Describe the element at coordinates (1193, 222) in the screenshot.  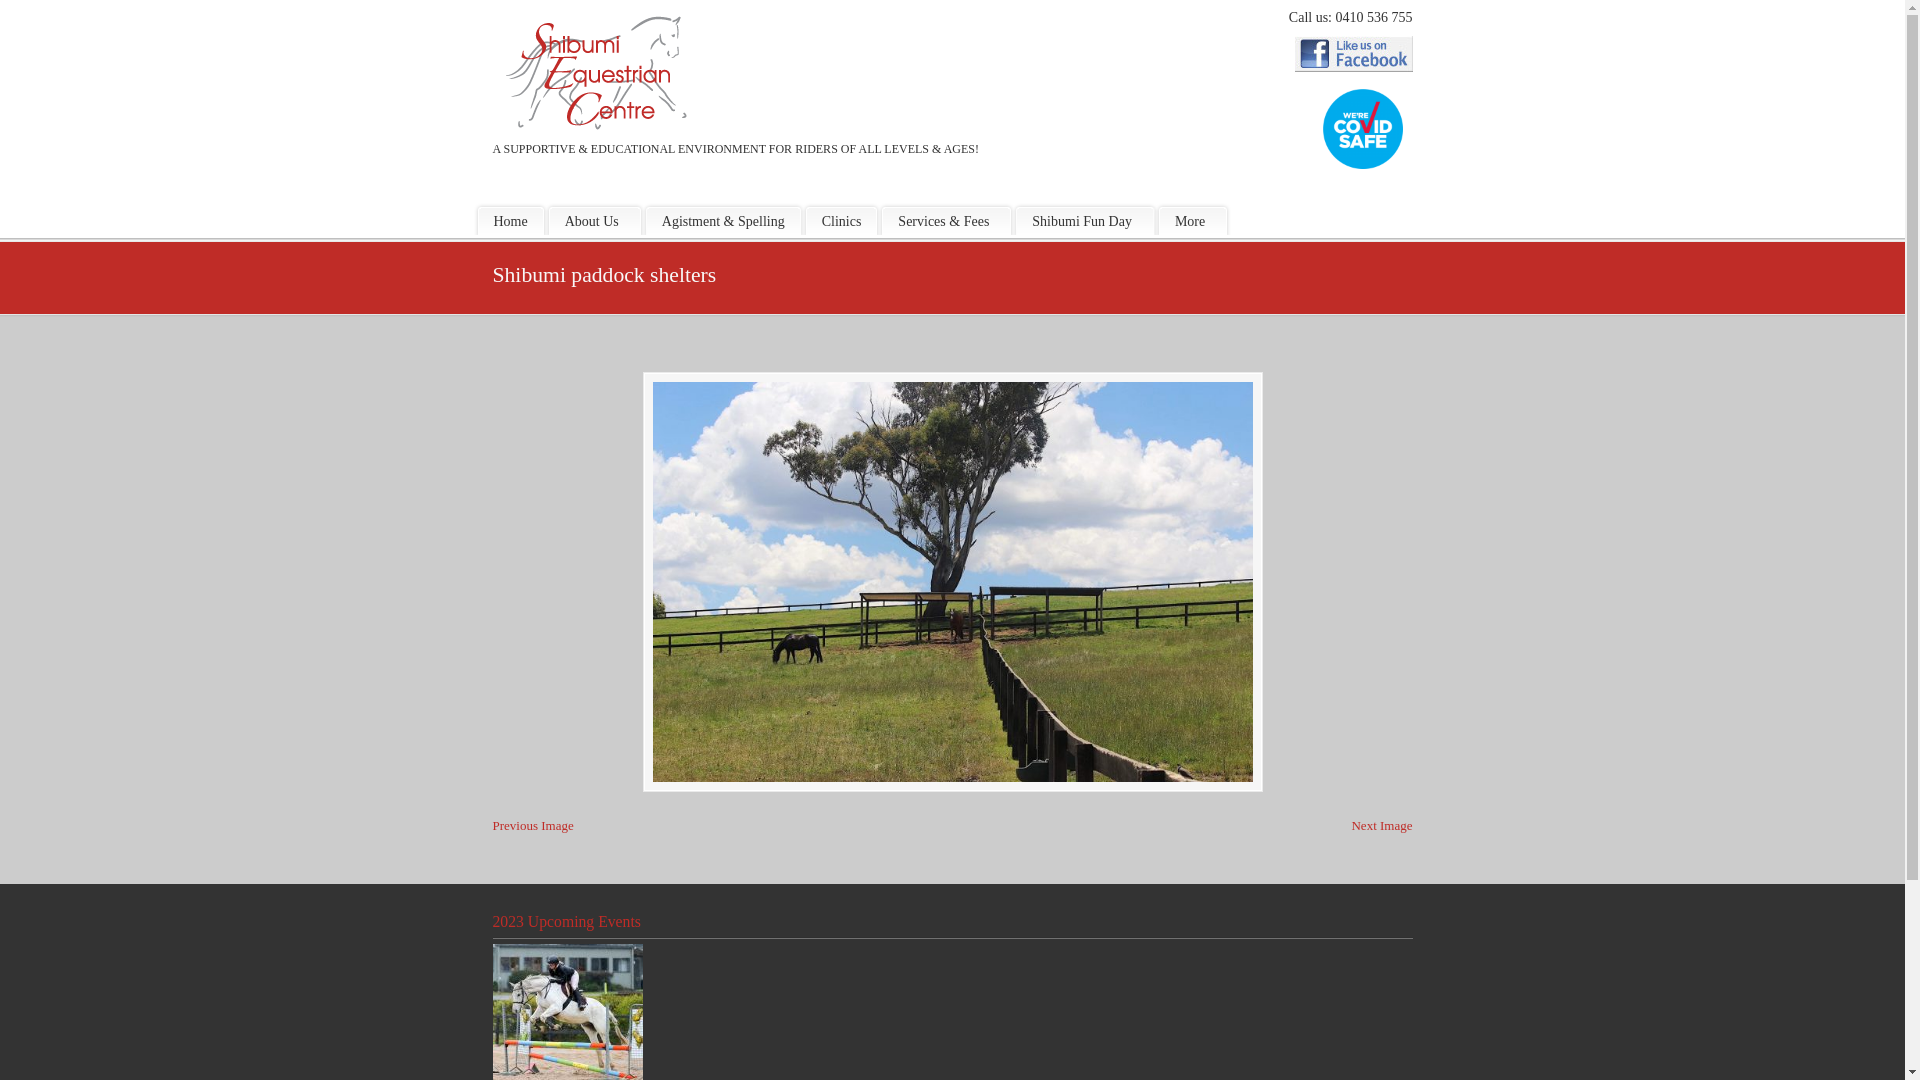
I see `More` at that location.